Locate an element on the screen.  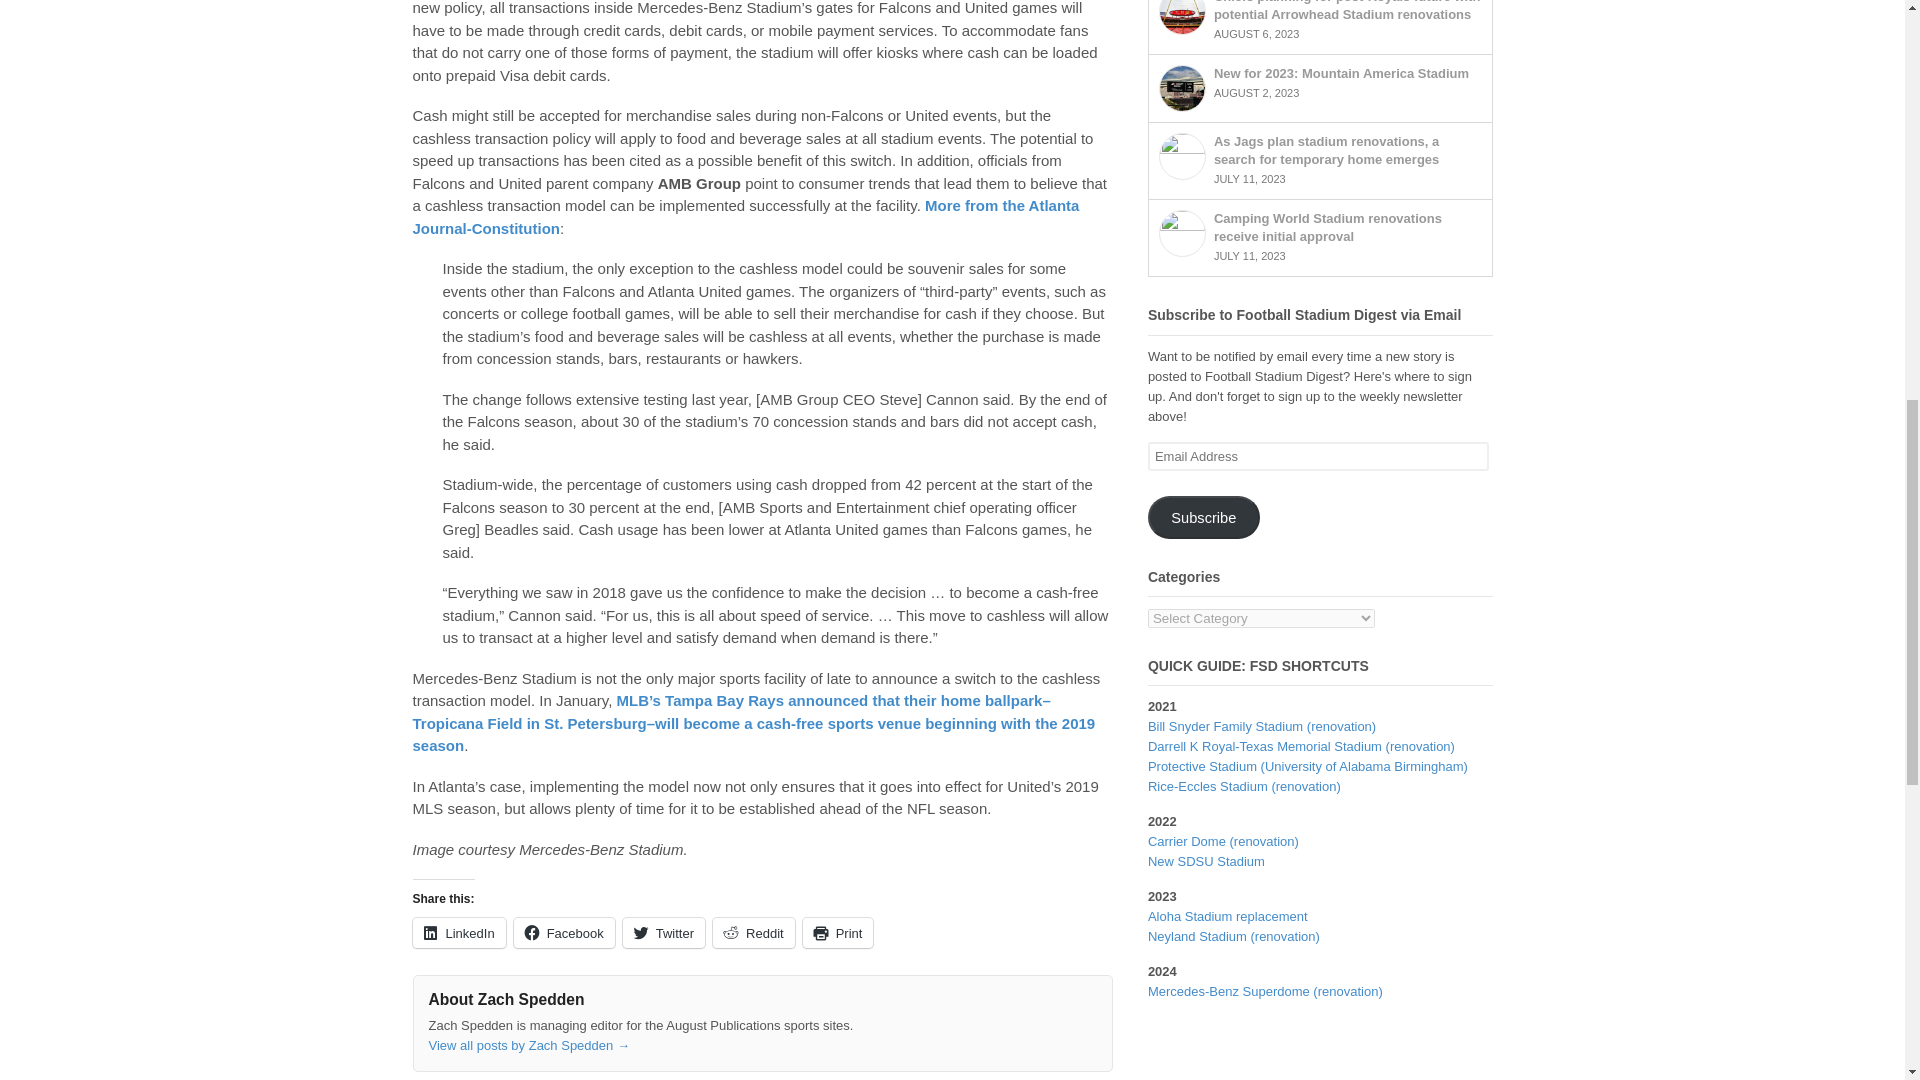
Click to share on Twitter is located at coordinates (663, 933).